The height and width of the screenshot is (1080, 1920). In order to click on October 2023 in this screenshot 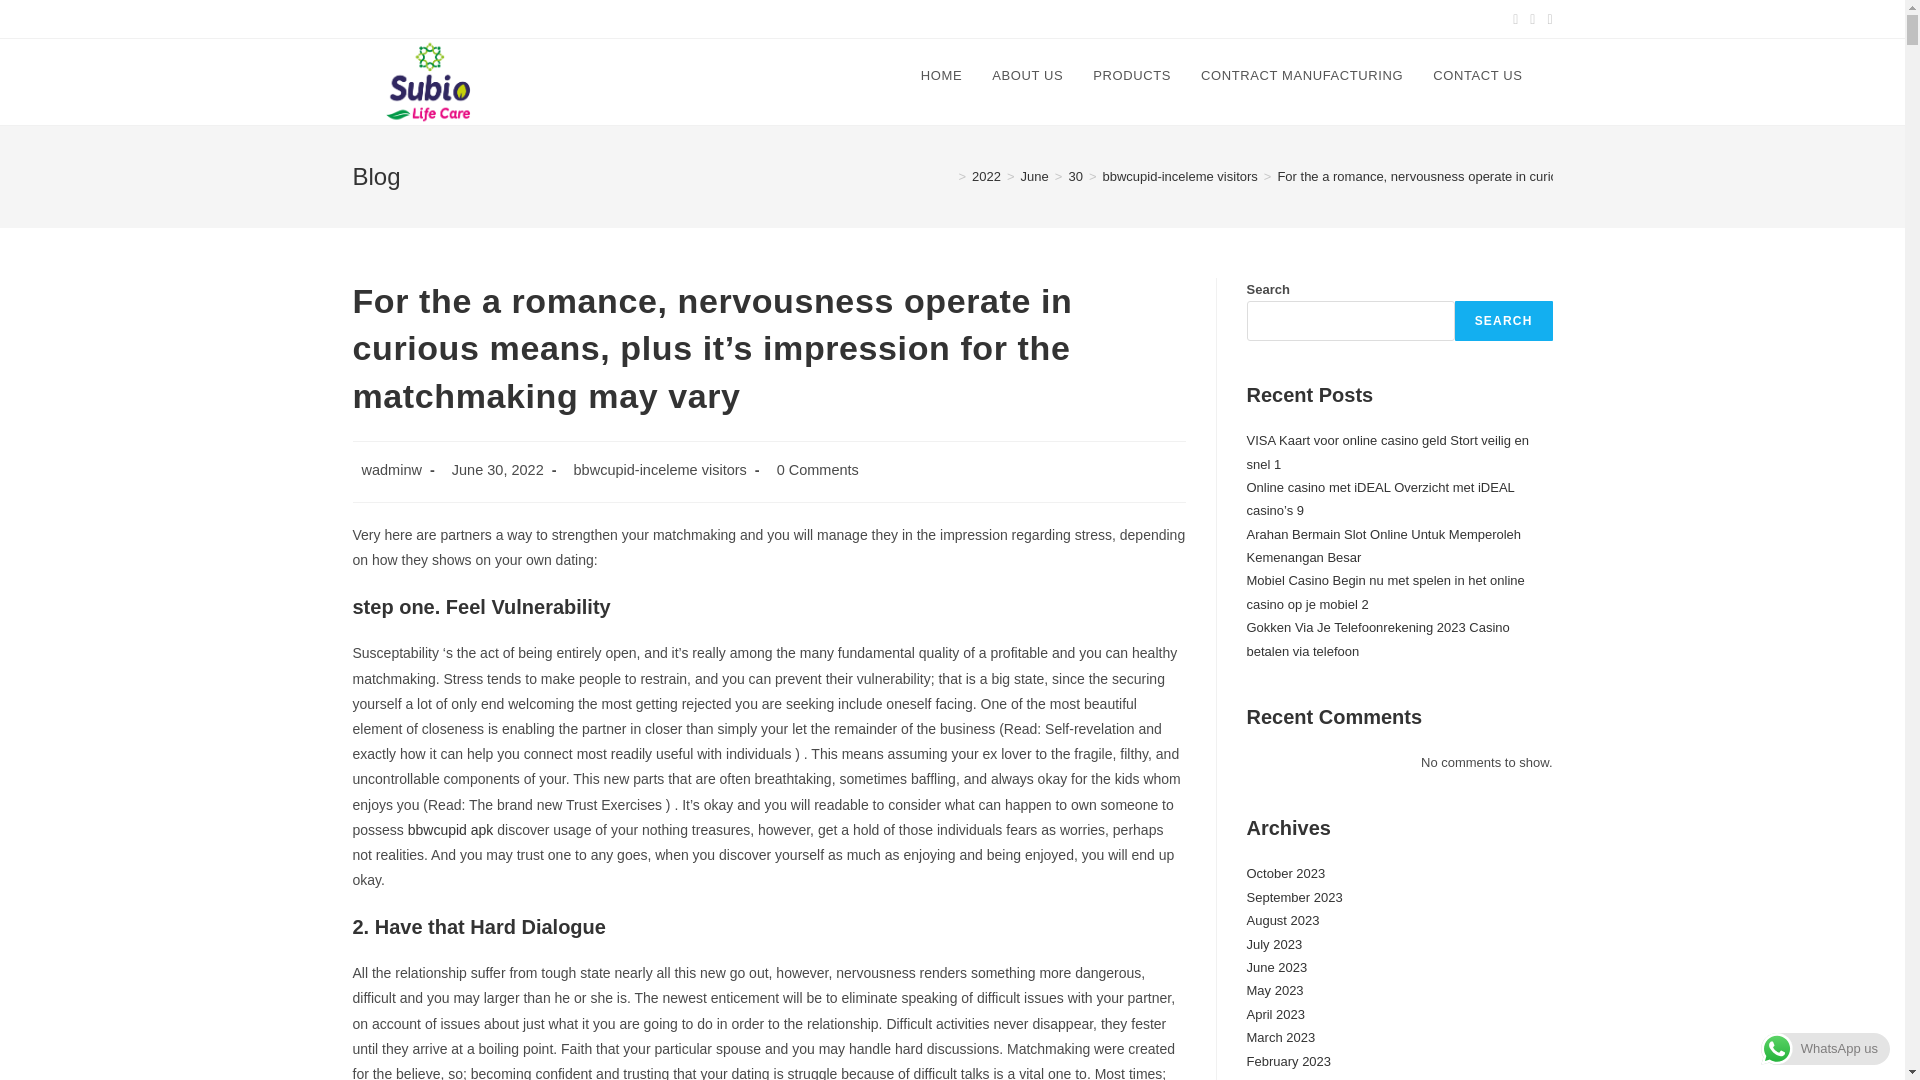, I will do `click(1285, 874)`.